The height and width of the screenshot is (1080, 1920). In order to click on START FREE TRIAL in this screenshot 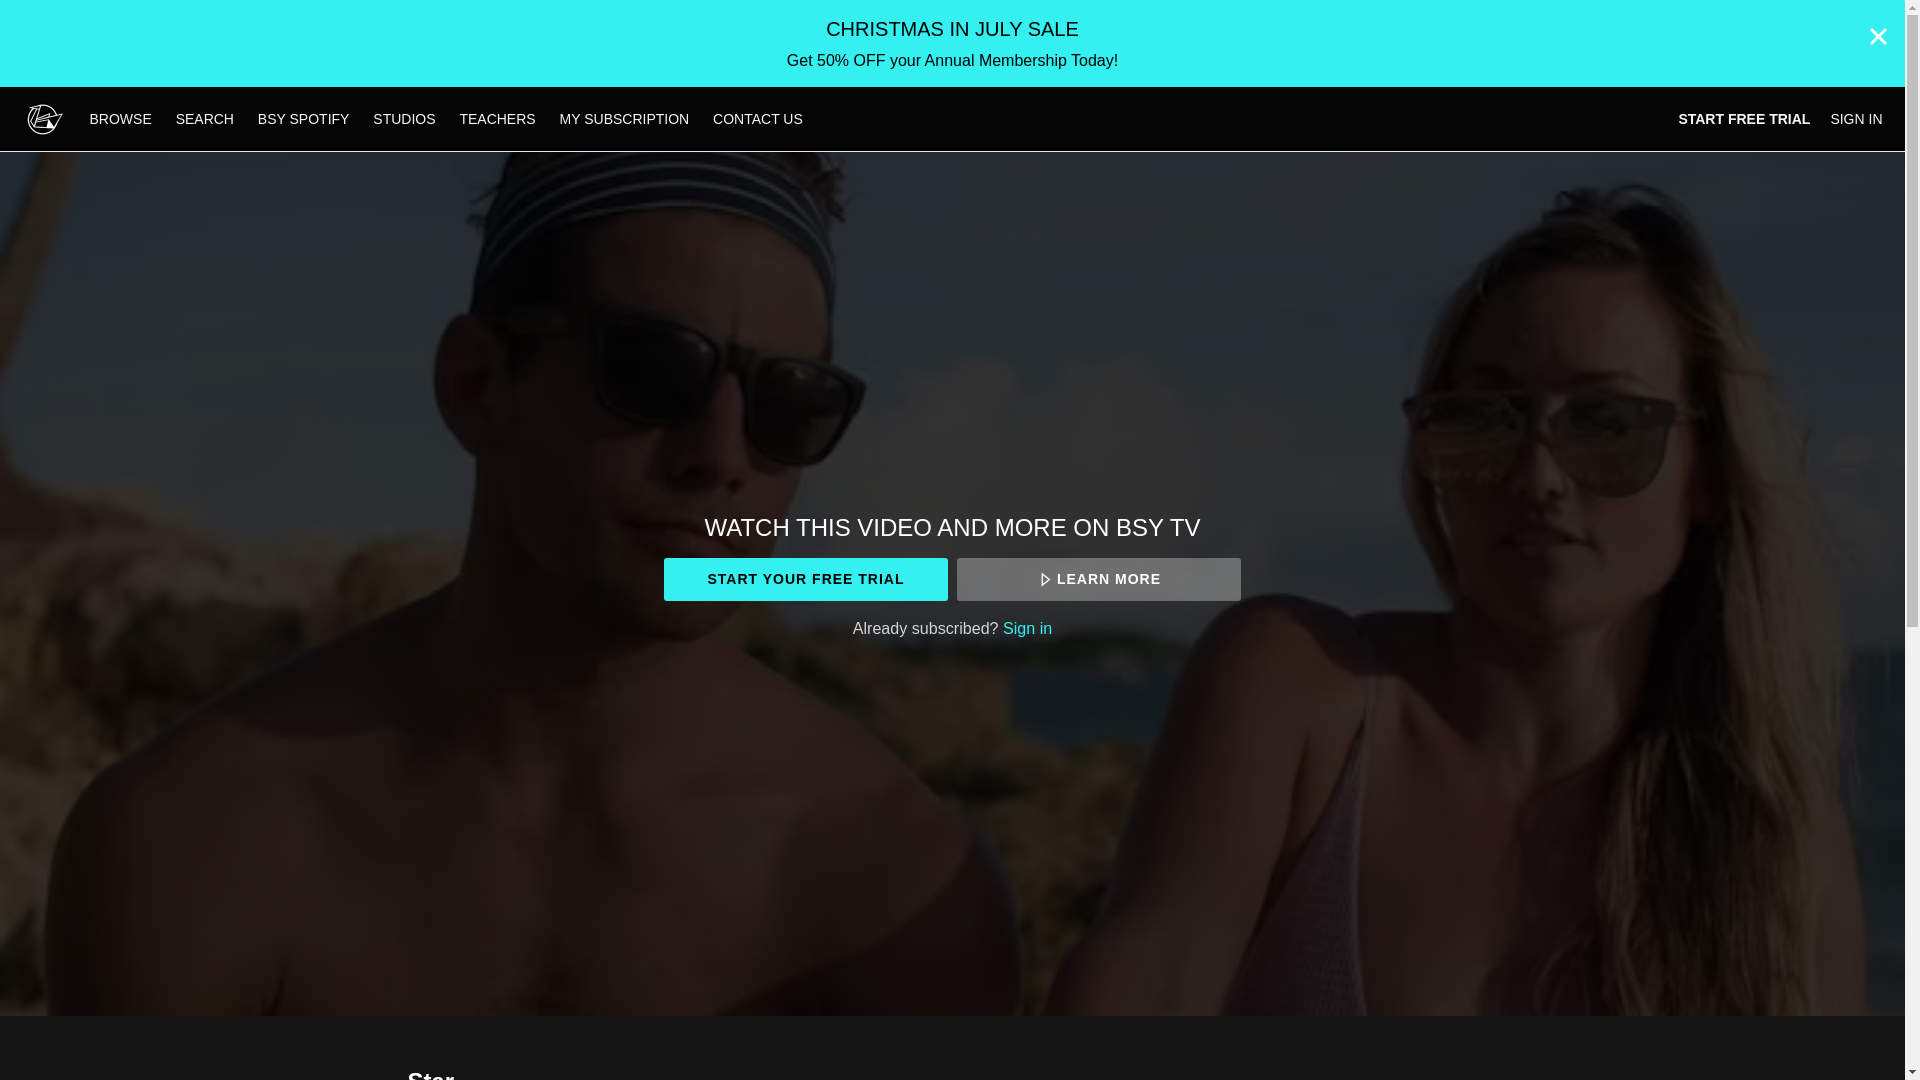, I will do `click(1744, 119)`.